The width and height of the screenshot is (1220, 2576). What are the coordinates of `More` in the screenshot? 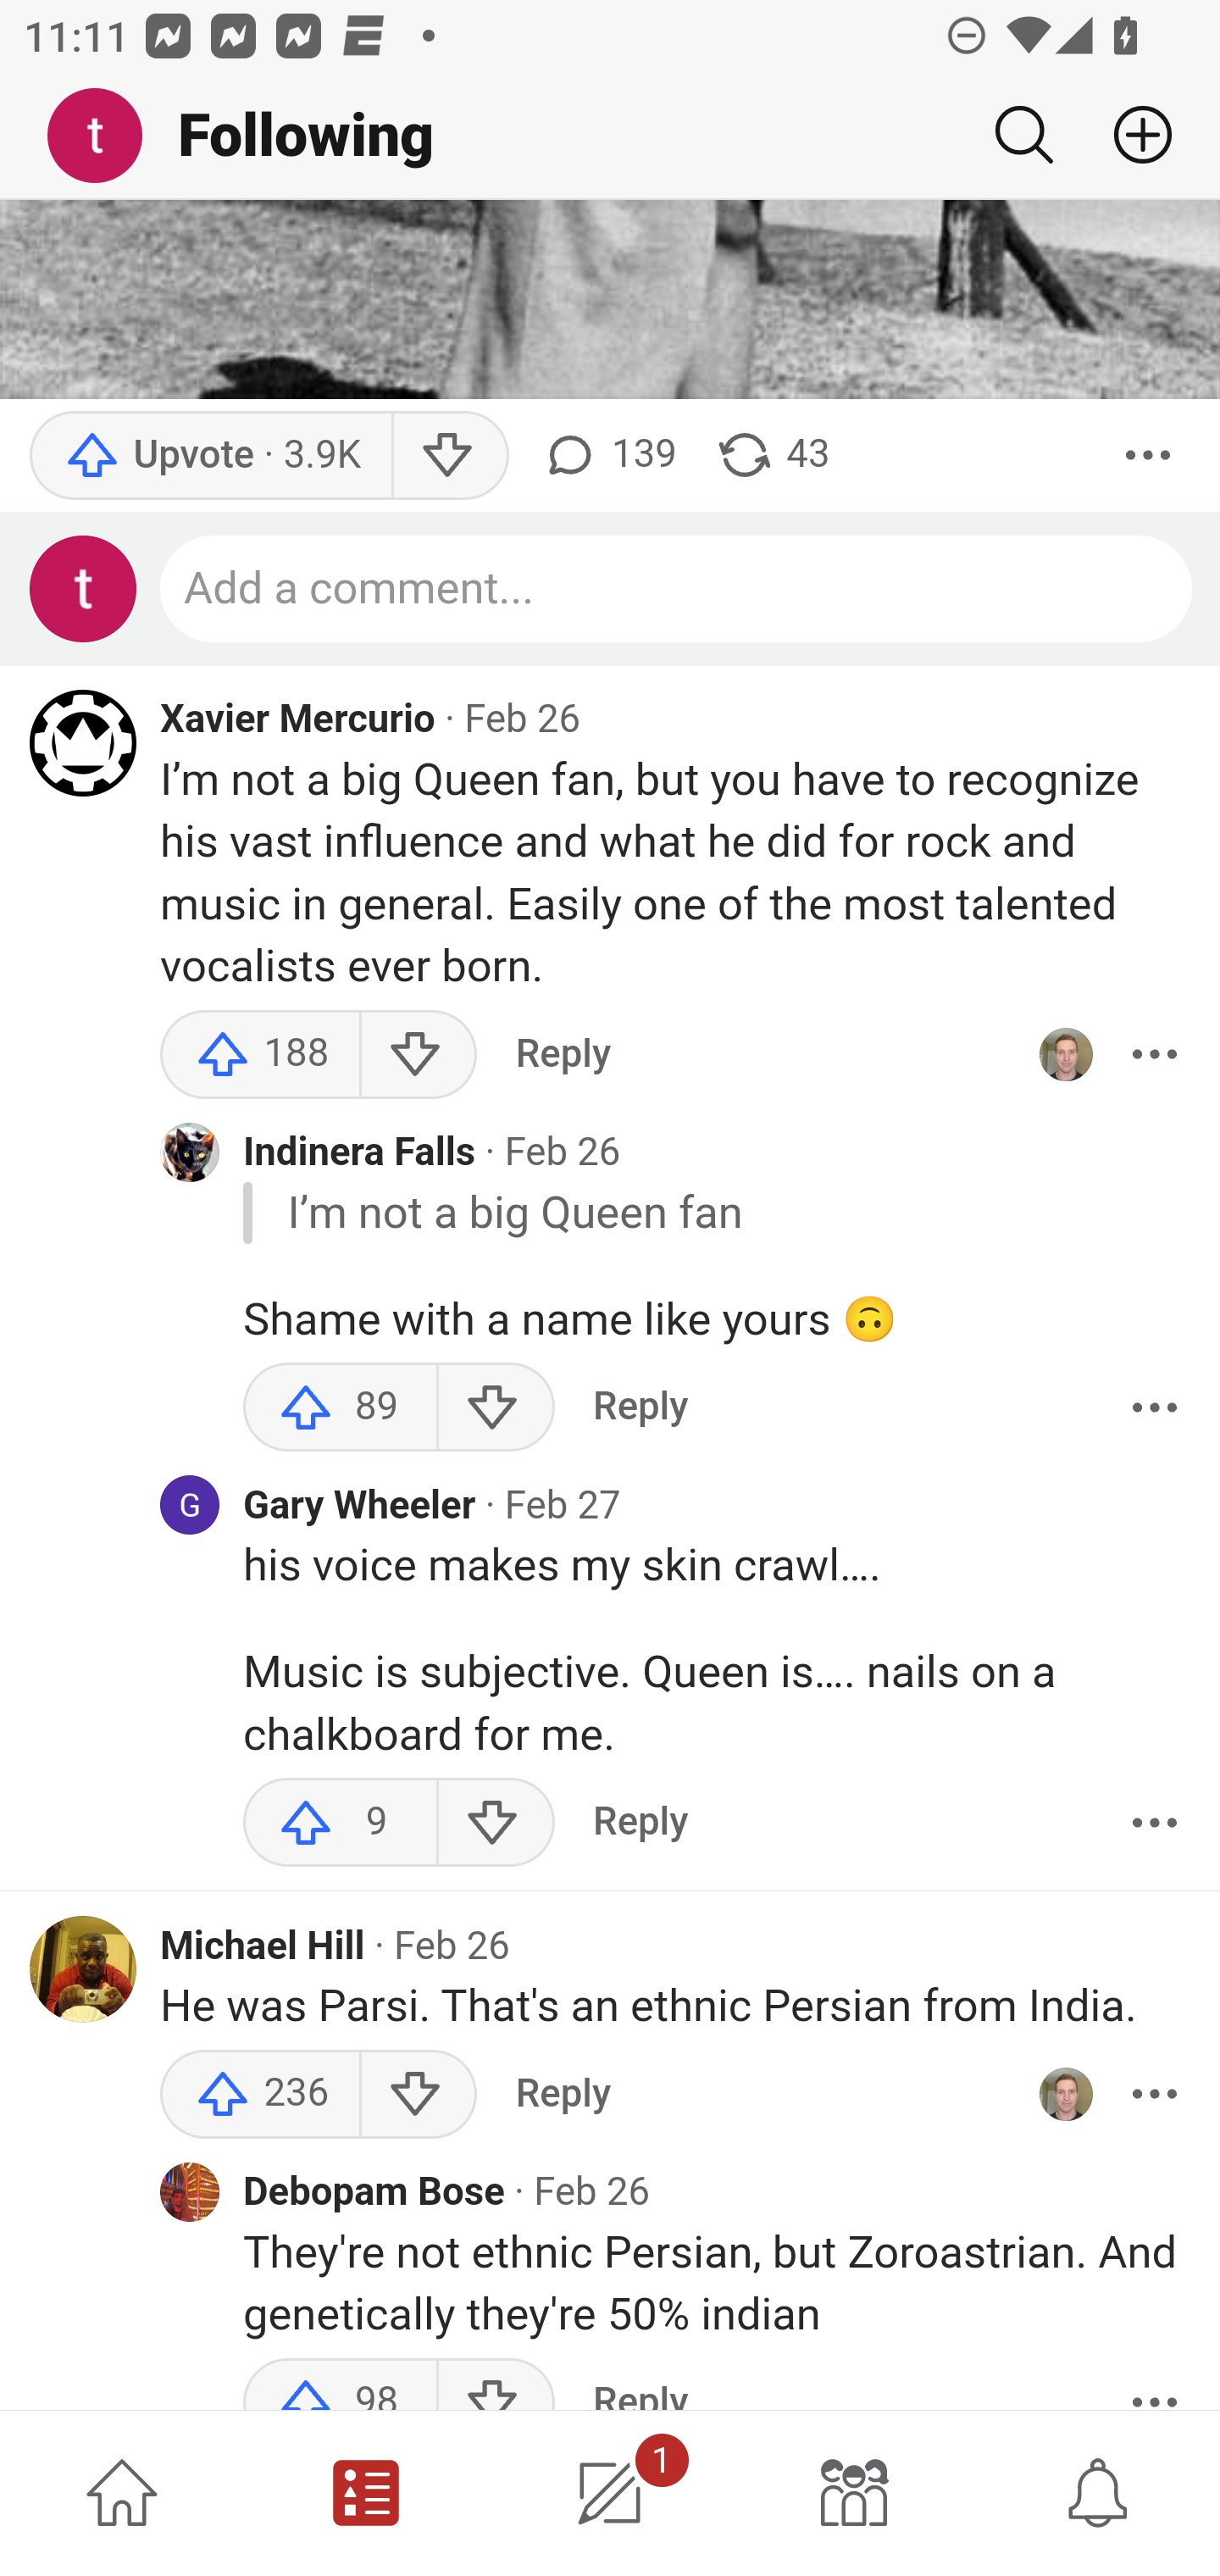 It's located at (1154, 1824).